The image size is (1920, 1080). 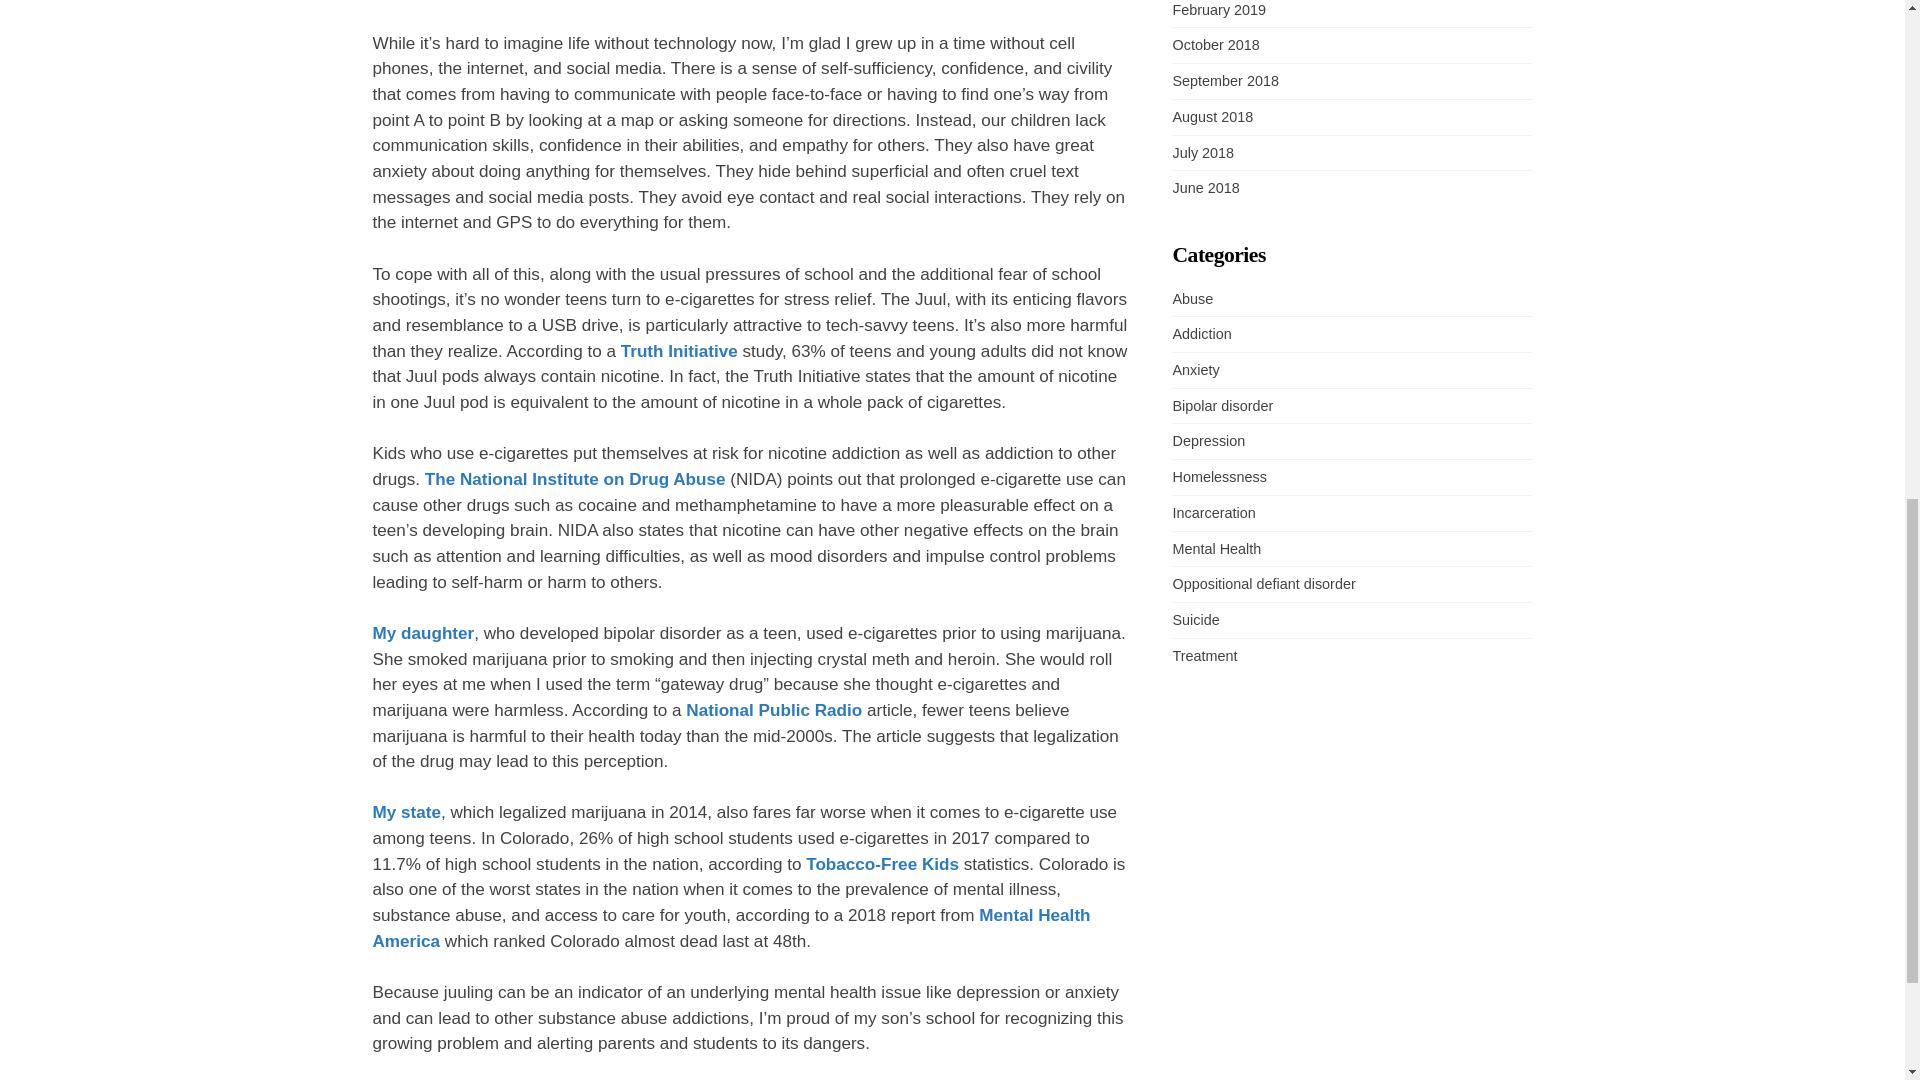 I want to click on Mental Health America, so click(x=731, y=928).